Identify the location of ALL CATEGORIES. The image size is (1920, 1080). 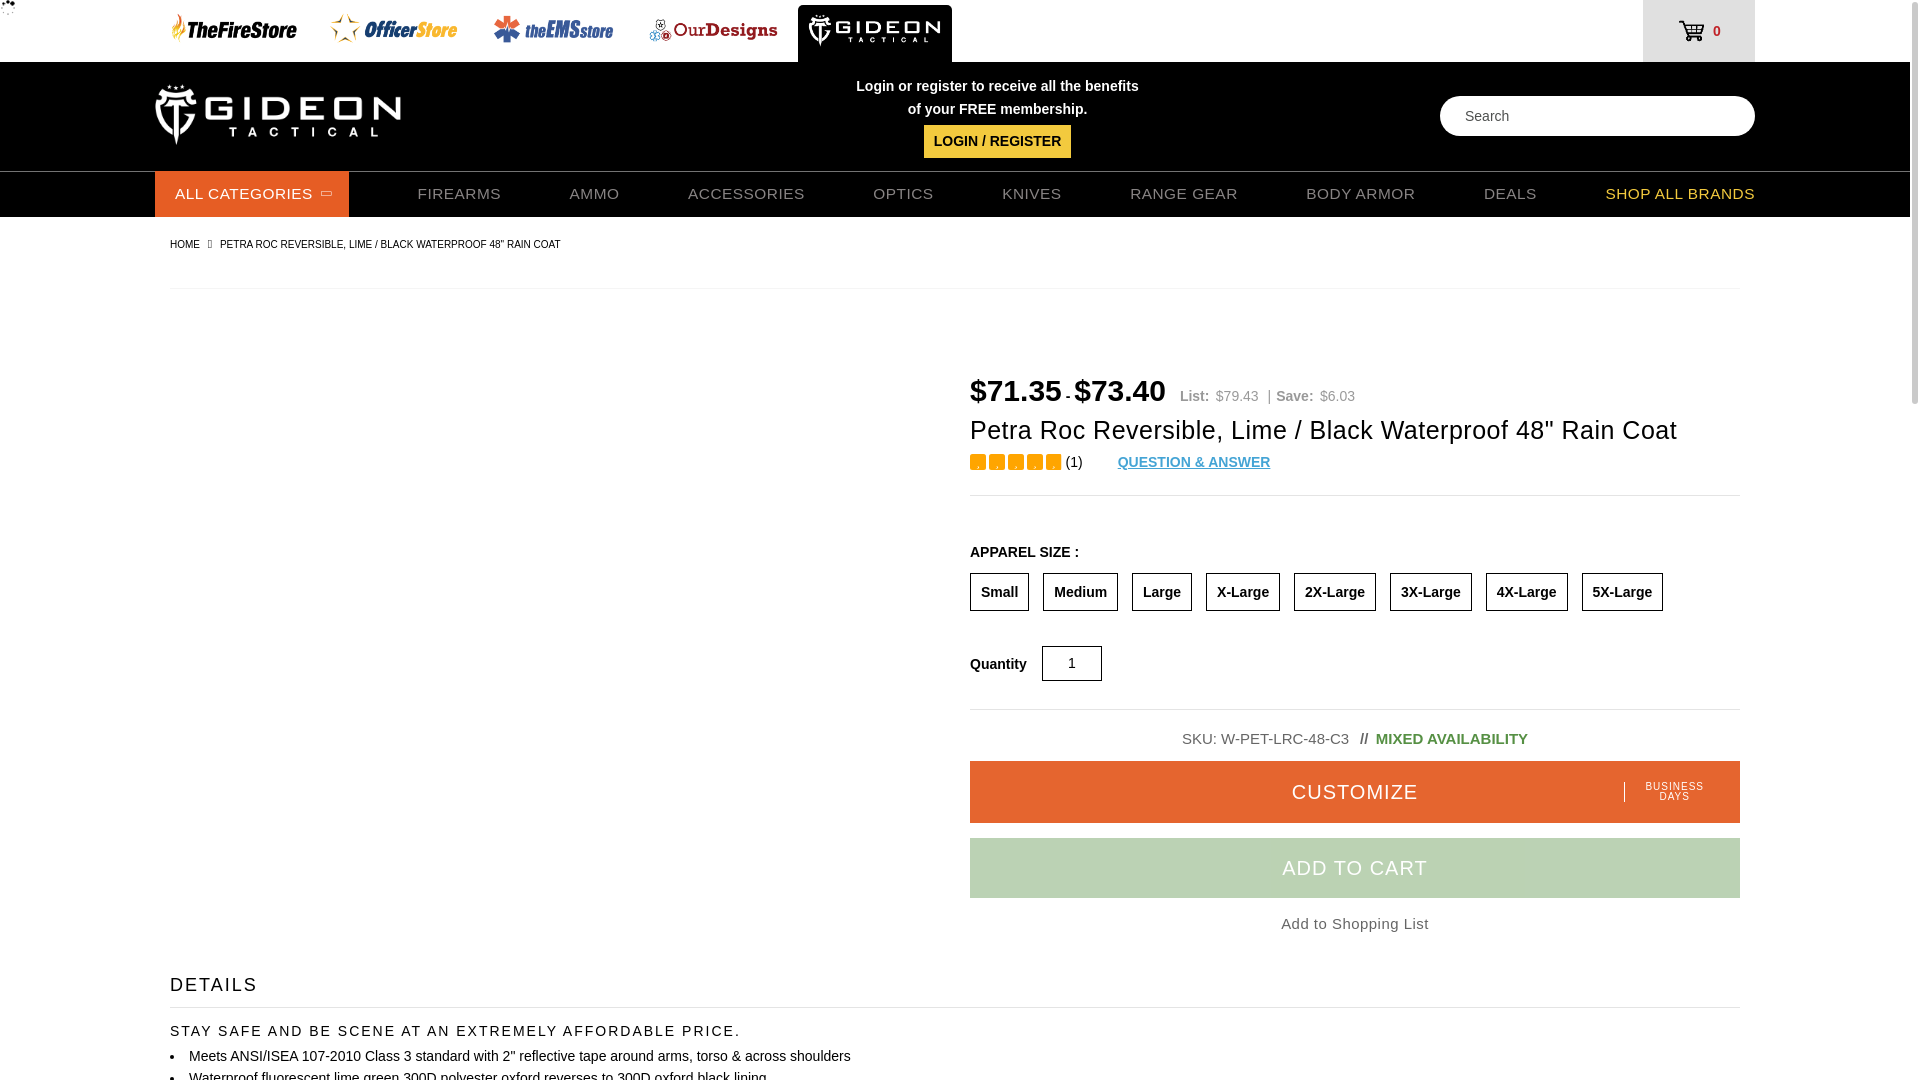
(252, 194).